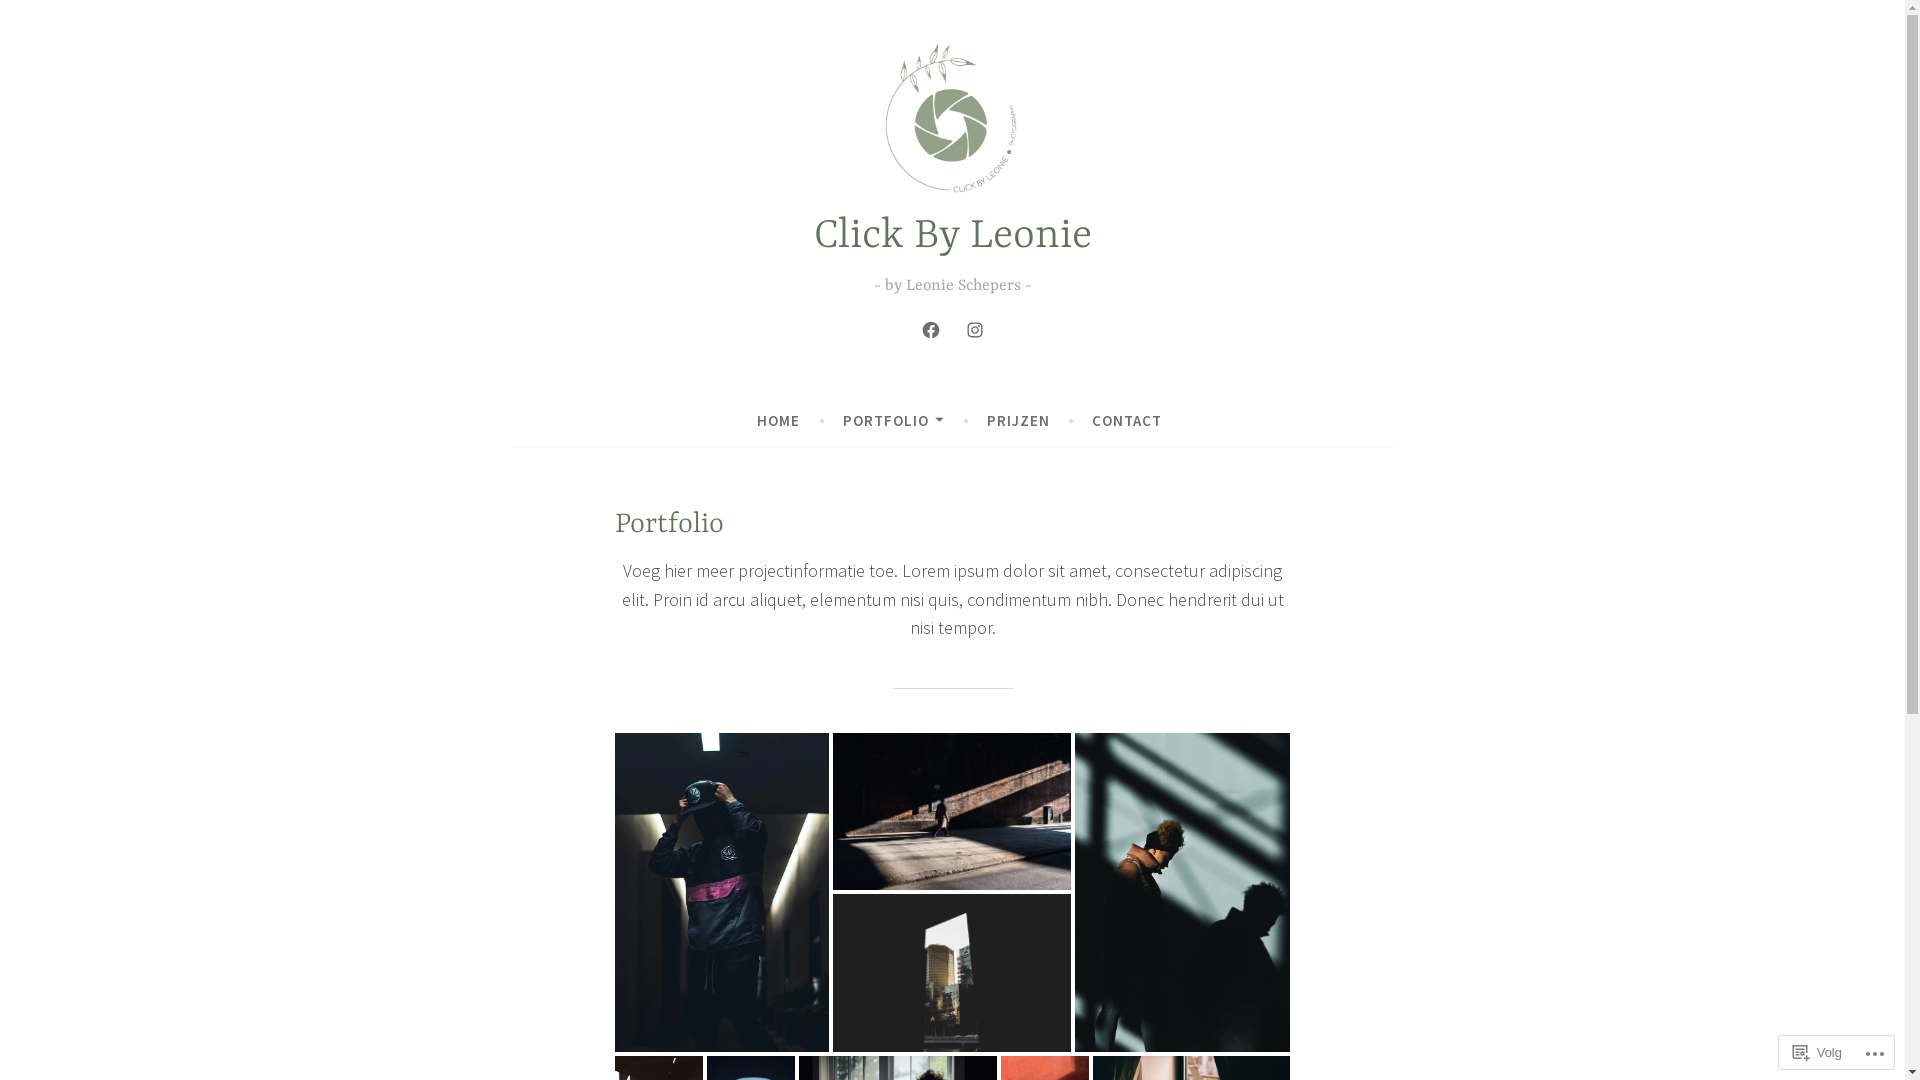  What do you see at coordinates (953, 236) in the screenshot?
I see `Click By Leonie` at bounding box center [953, 236].